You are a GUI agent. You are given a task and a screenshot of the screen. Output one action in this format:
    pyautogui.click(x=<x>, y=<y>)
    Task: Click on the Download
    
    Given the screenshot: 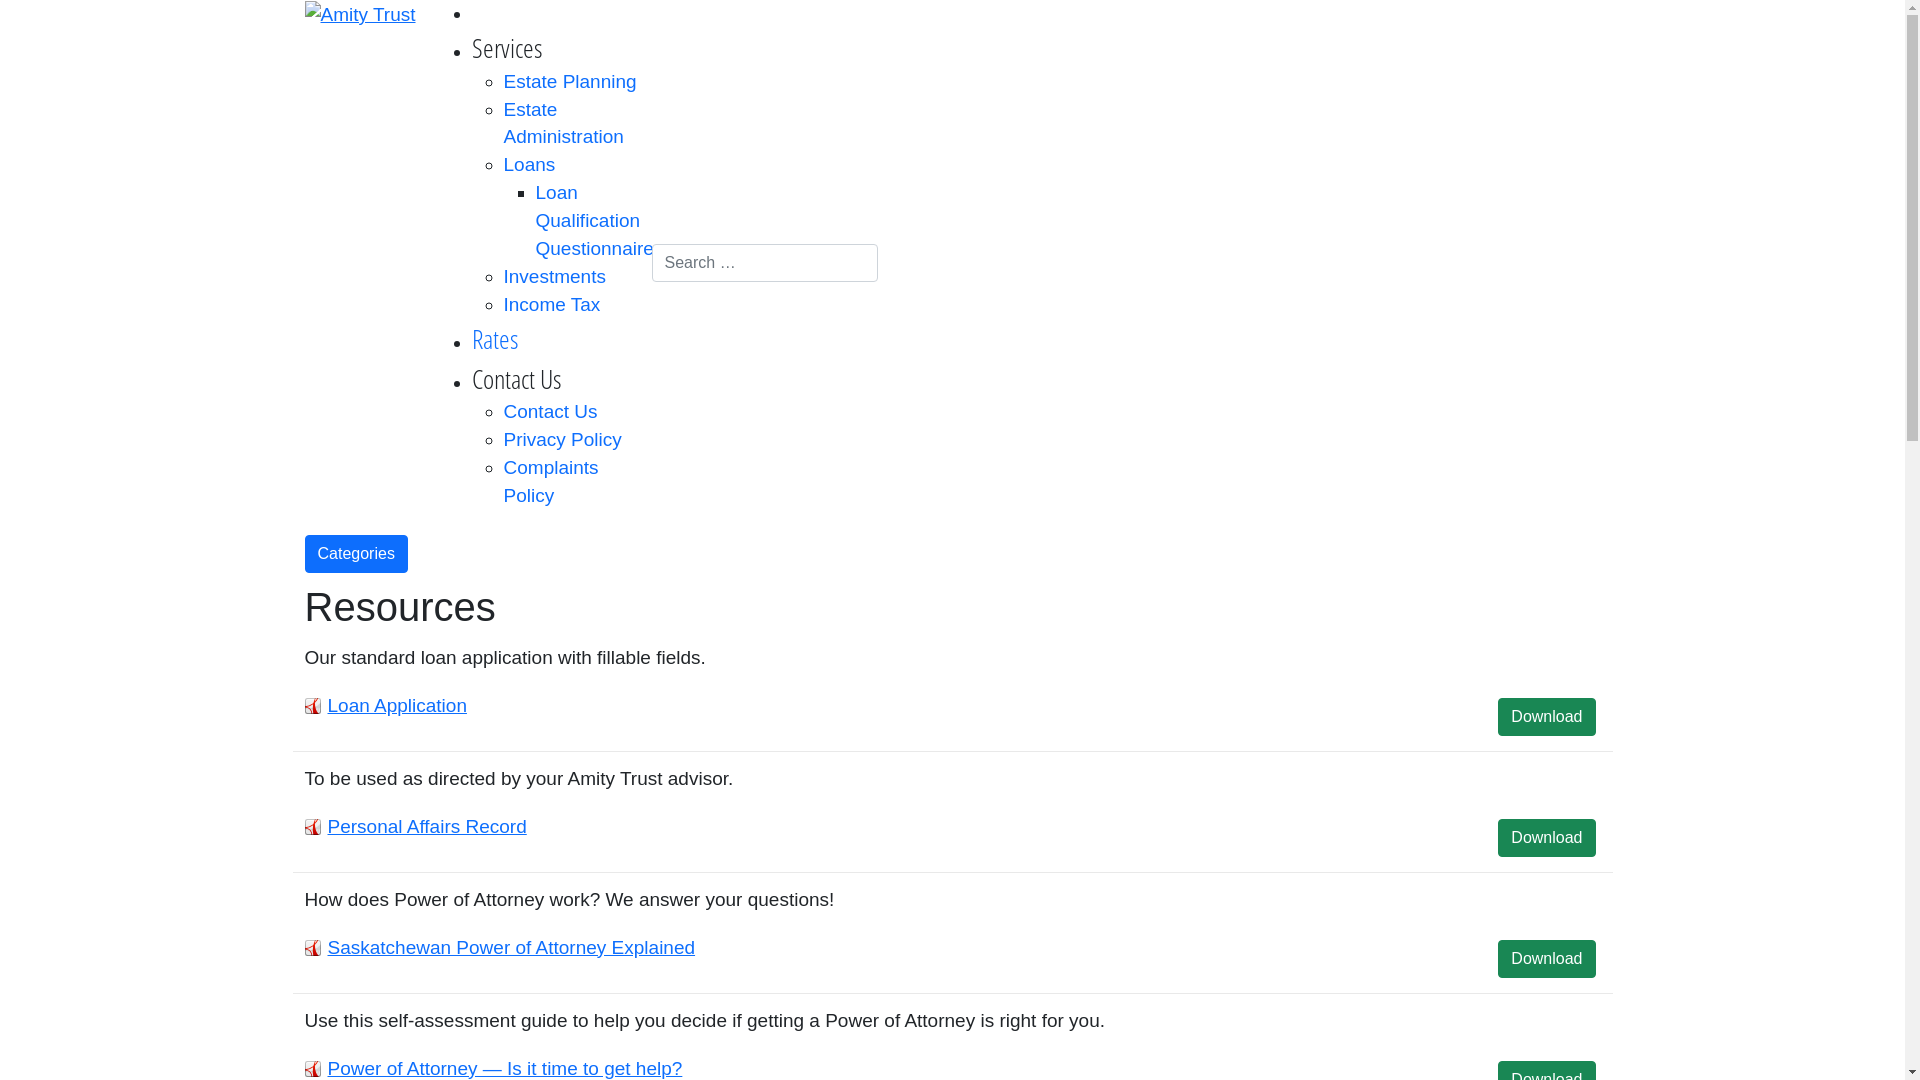 What is the action you would take?
    pyautogui.click(x=1546, y=717)
    